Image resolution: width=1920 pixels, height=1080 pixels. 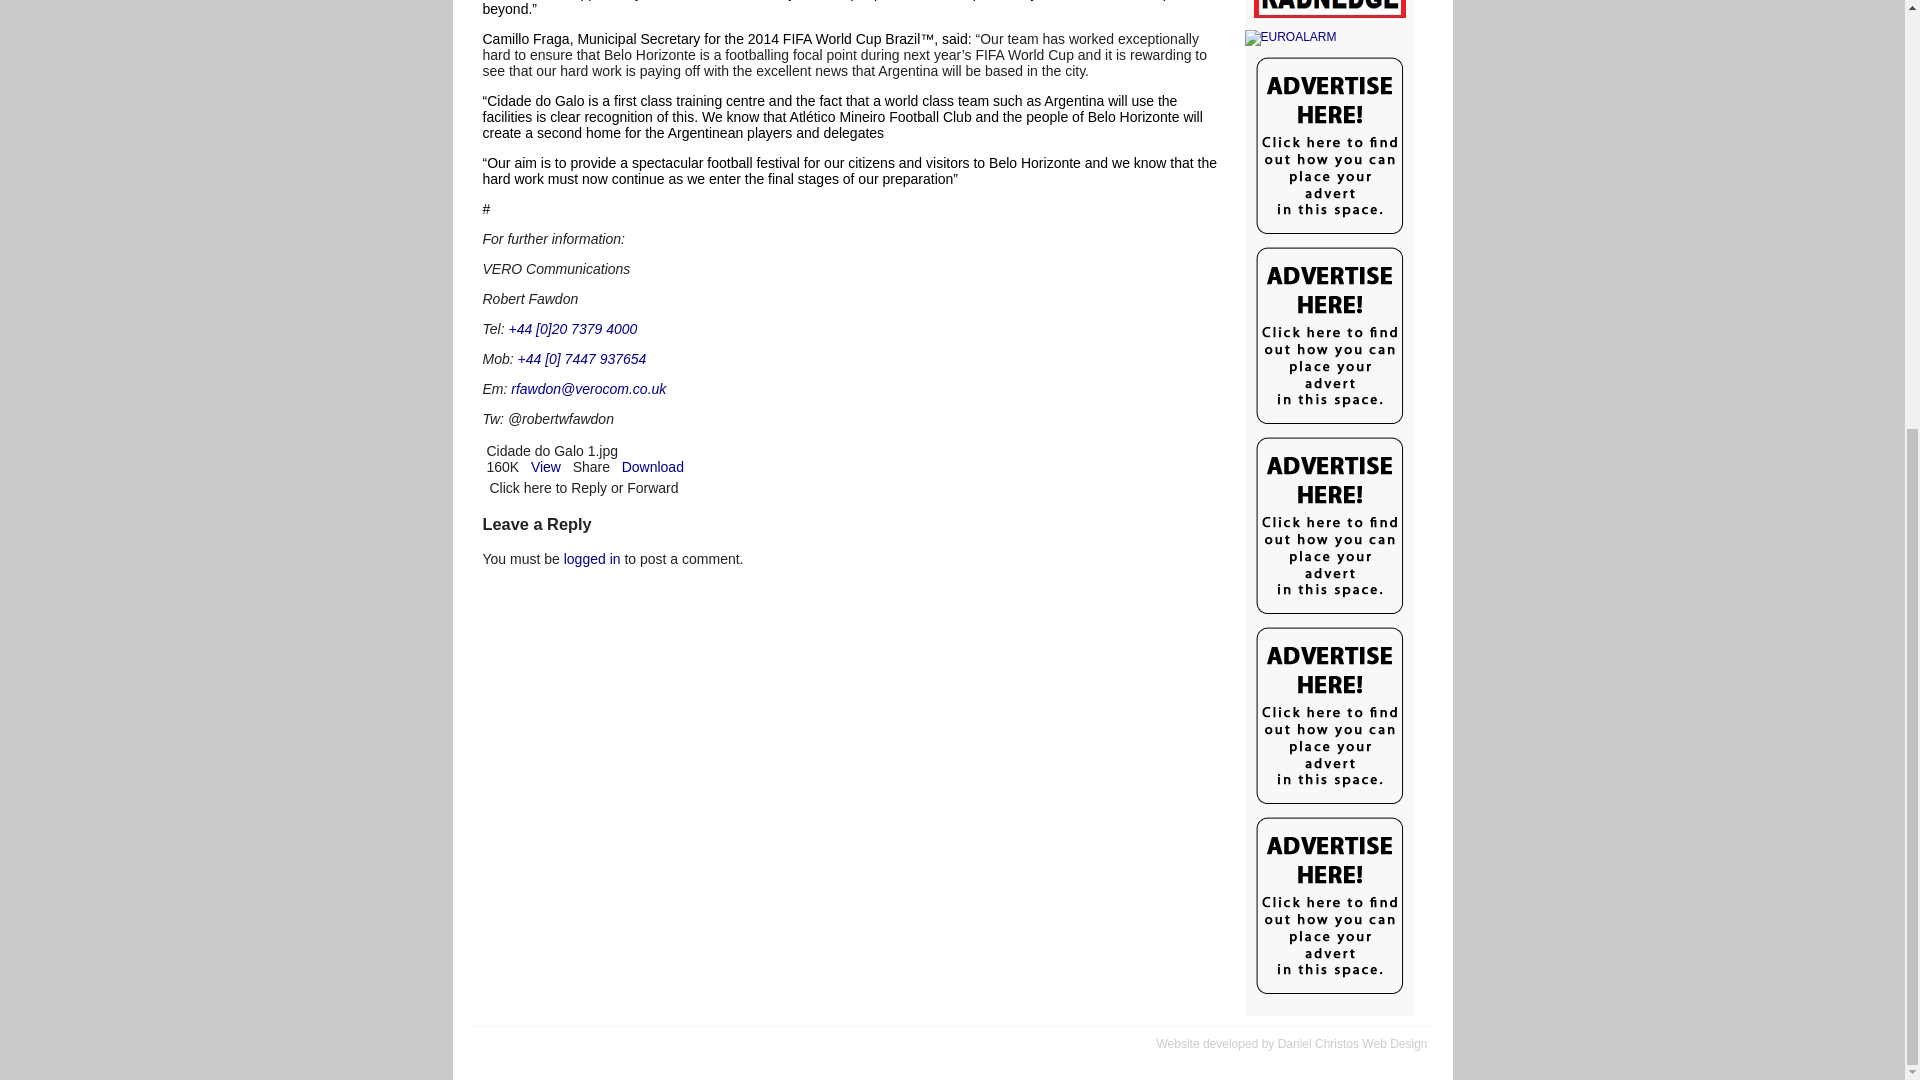 I want to click on Daniel Christos Web Design, so click(x=1353, y=1043).